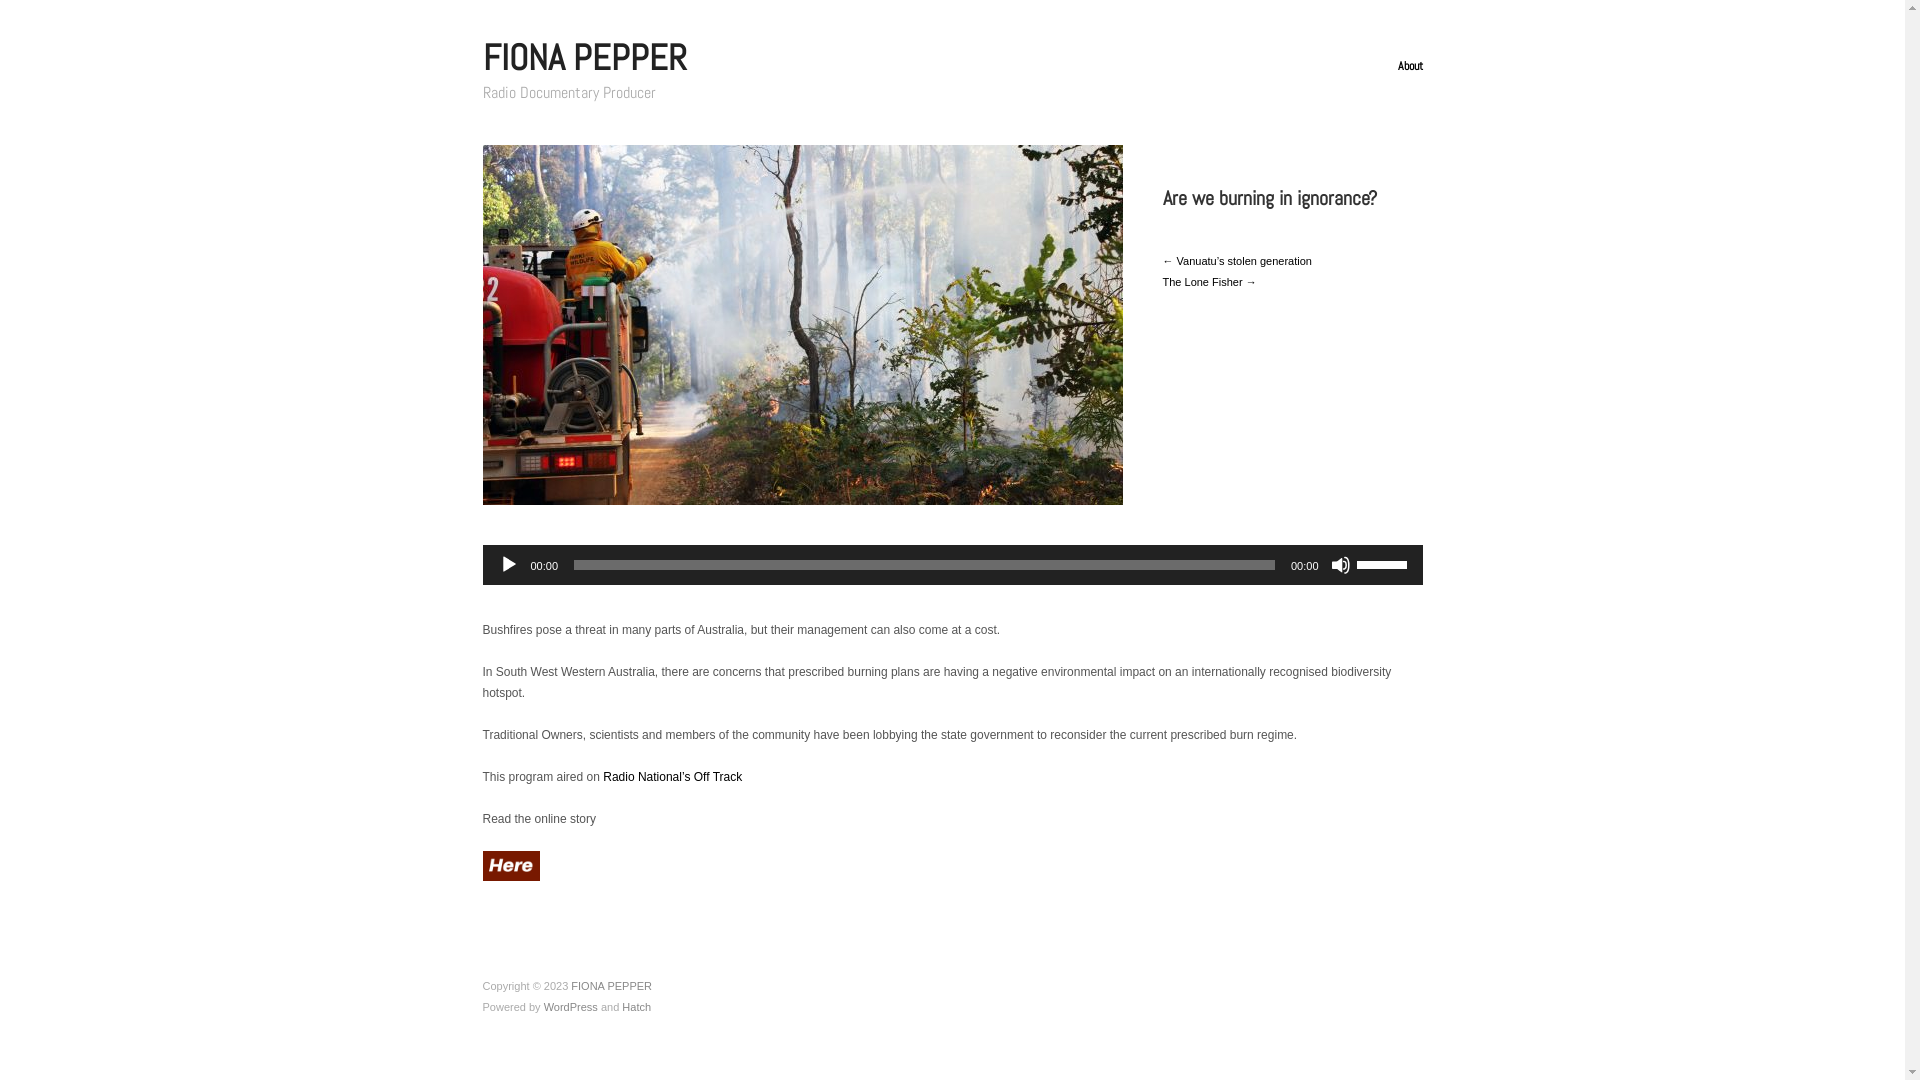  I want to click on FIONA PEPPER, so click(584, 58).